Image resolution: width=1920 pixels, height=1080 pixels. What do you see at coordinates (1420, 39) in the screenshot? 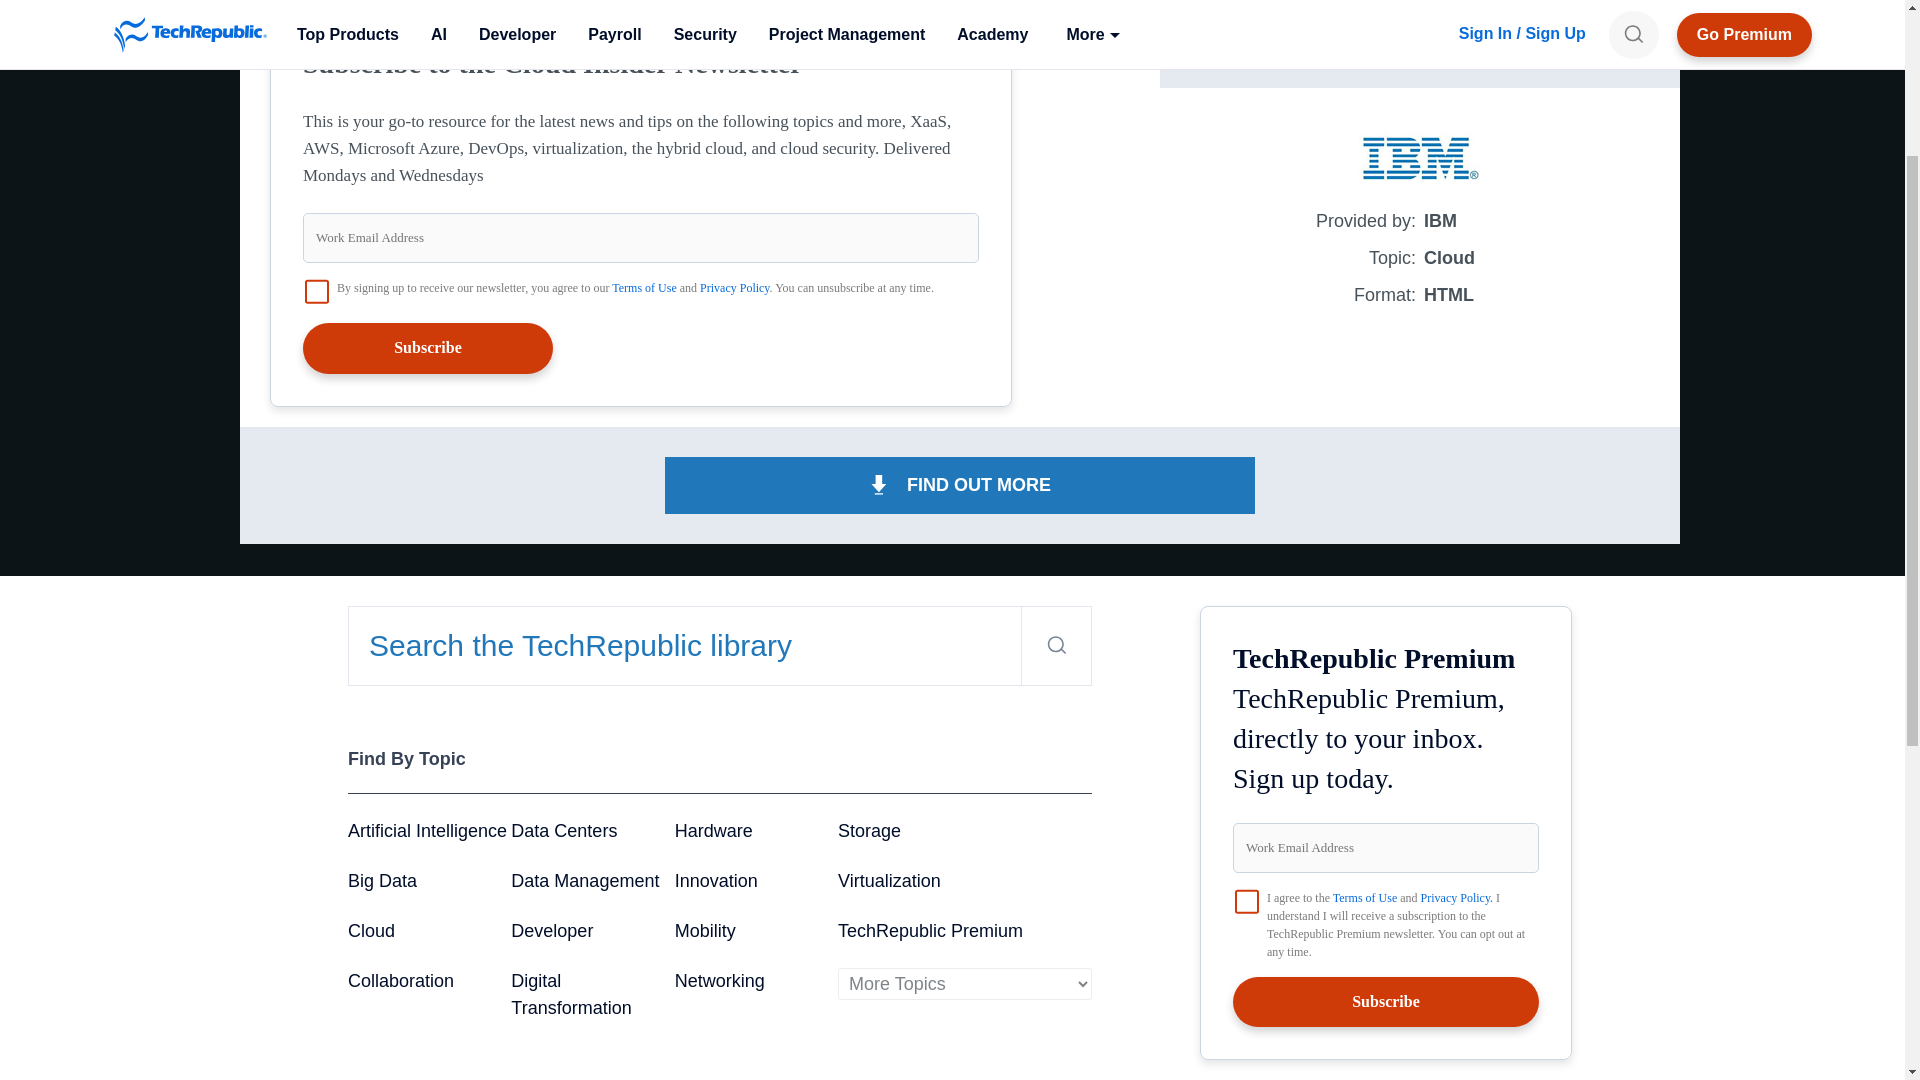
I see `FIND OUT MORE` at bounding box center [1420, 39].